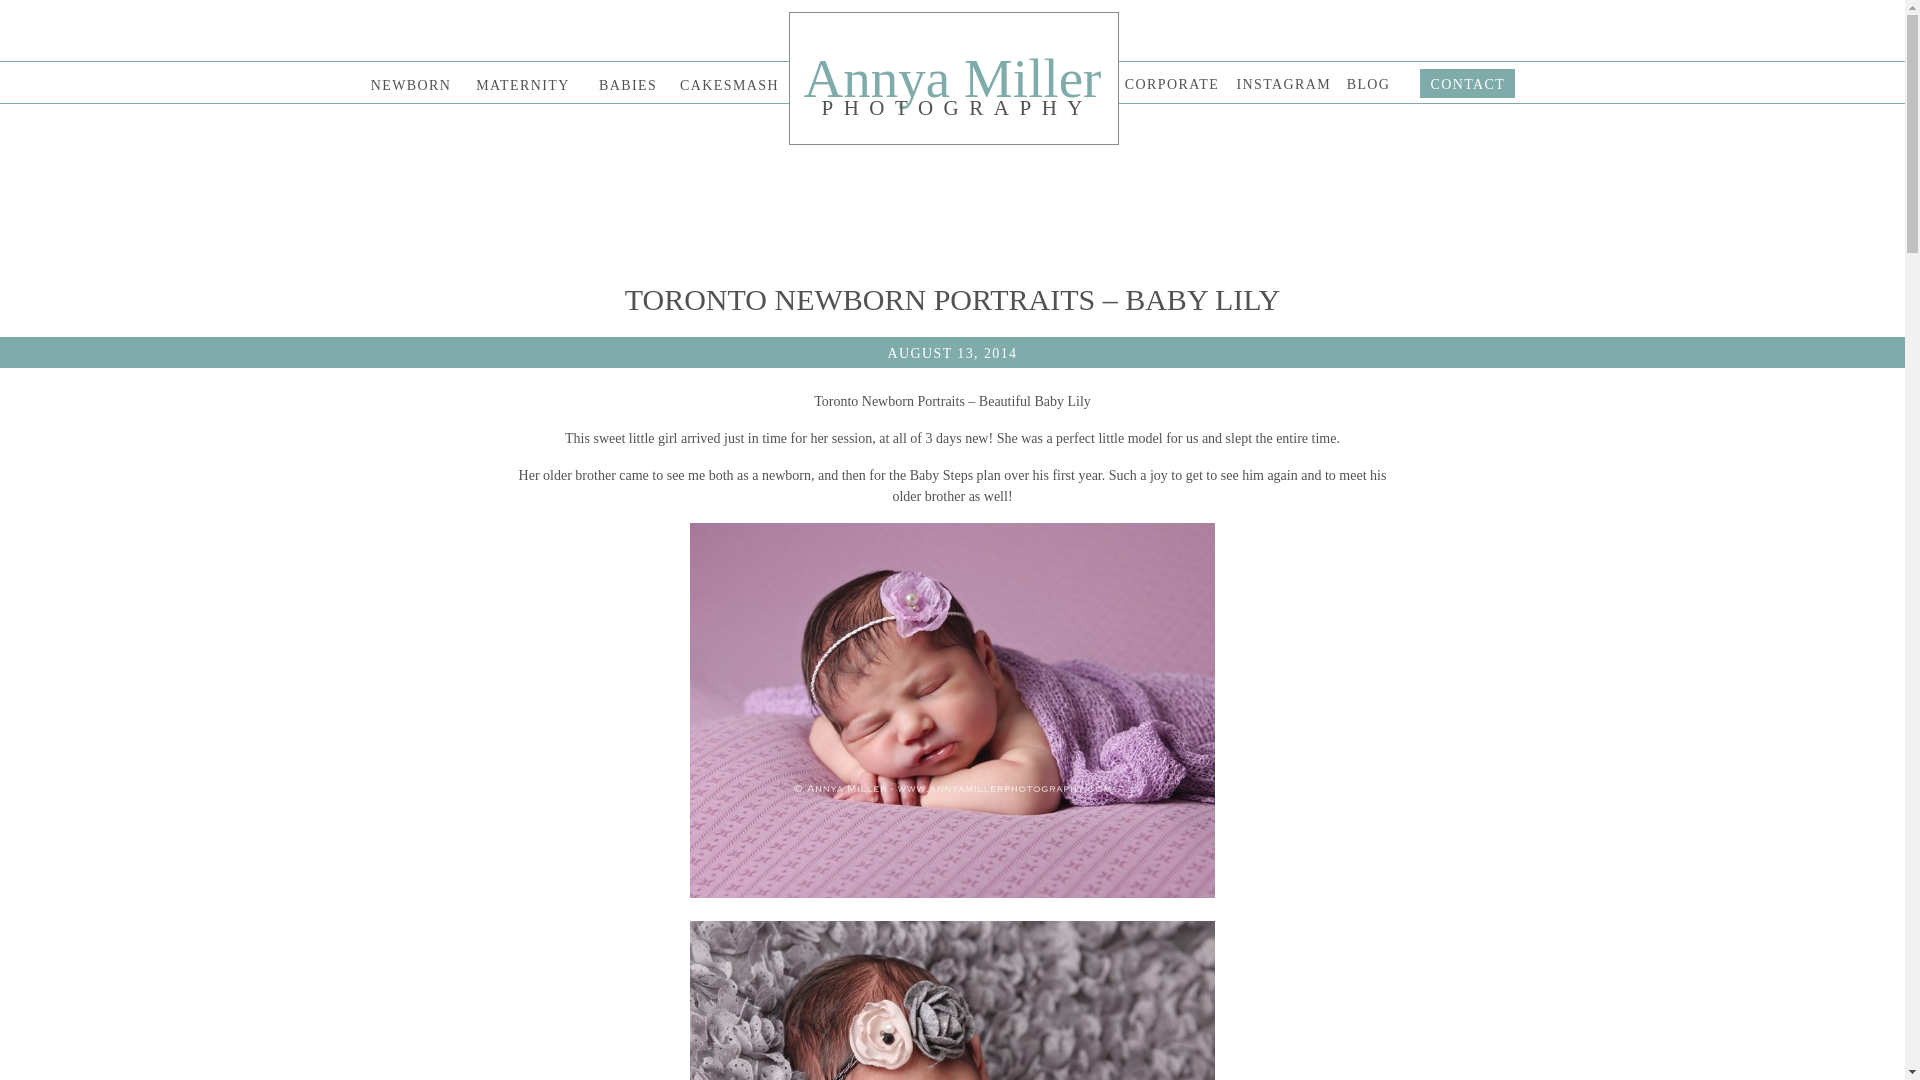 The image size is (1920, 1080). What do you see at coordinates (628, 85) in the screenshot?
I see `BABIES` at bounding box center [628, 85].